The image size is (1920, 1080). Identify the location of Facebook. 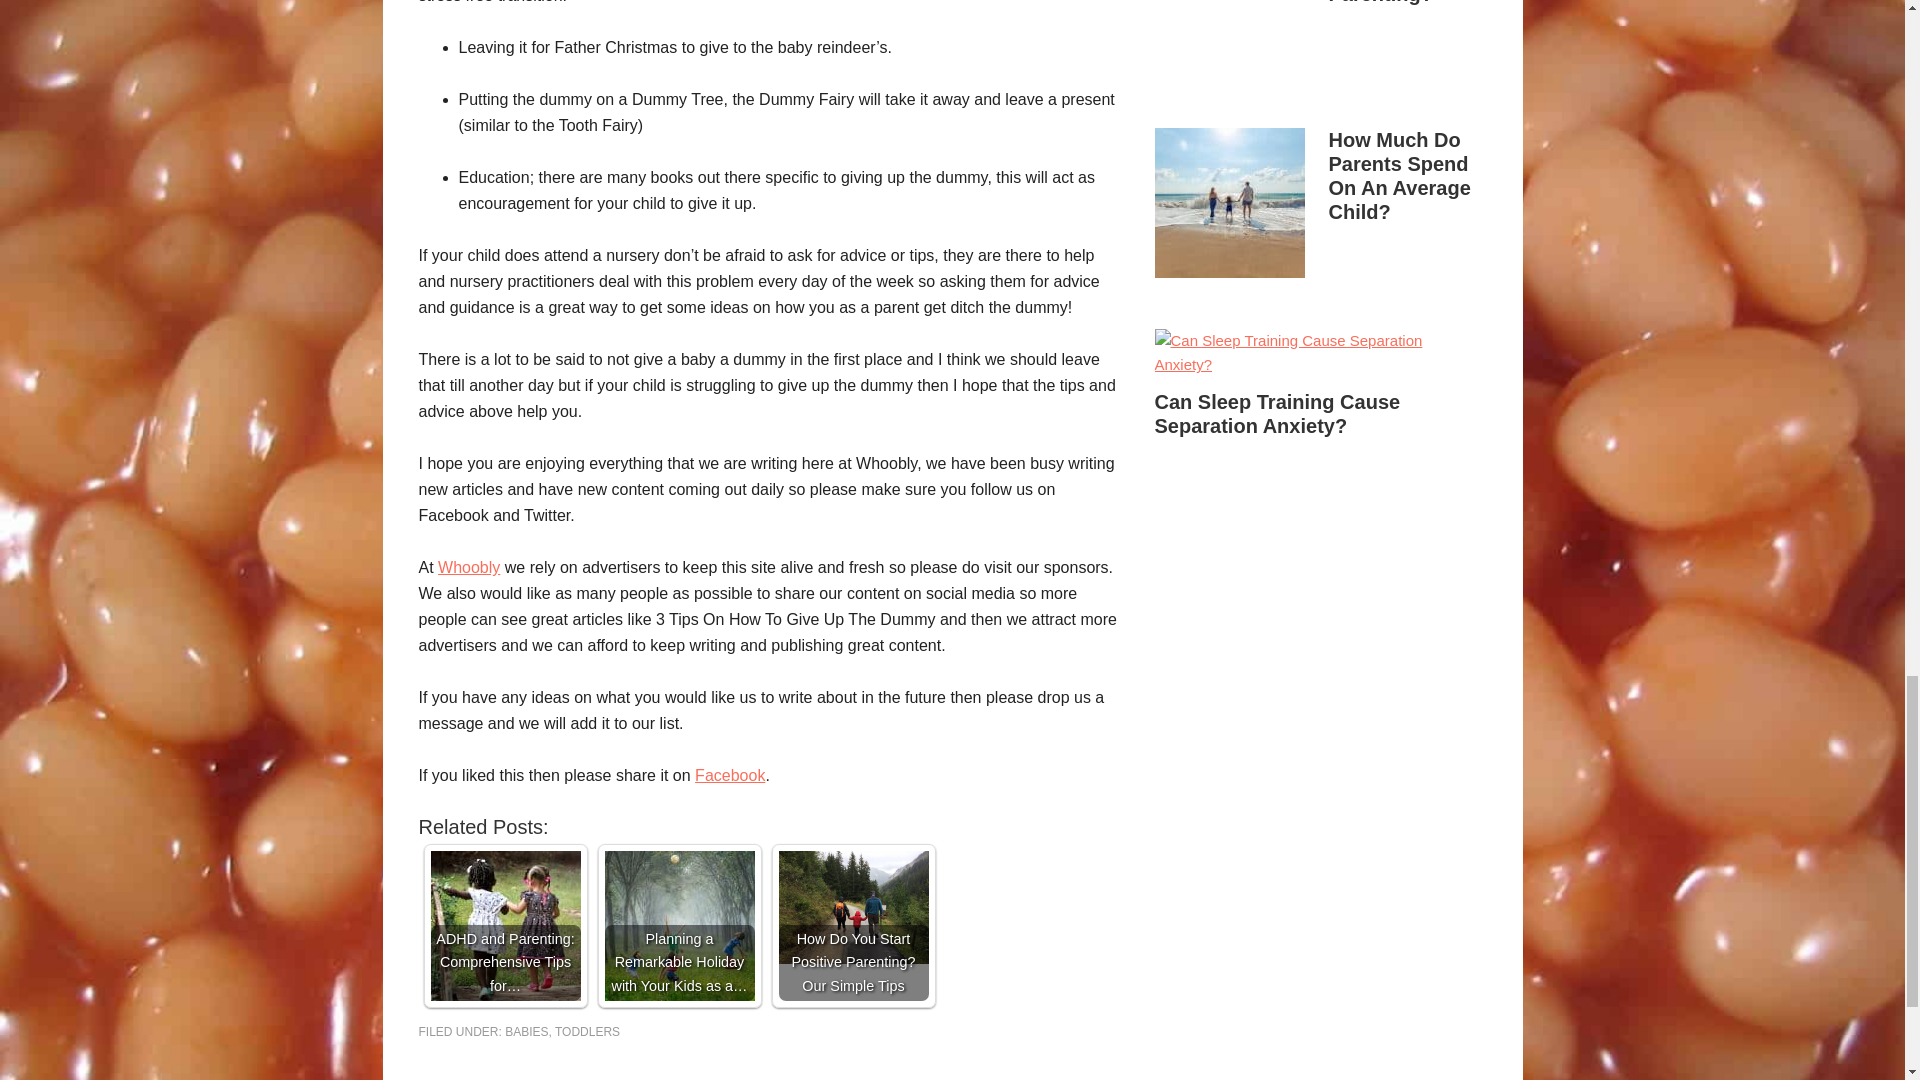
(730, 775).